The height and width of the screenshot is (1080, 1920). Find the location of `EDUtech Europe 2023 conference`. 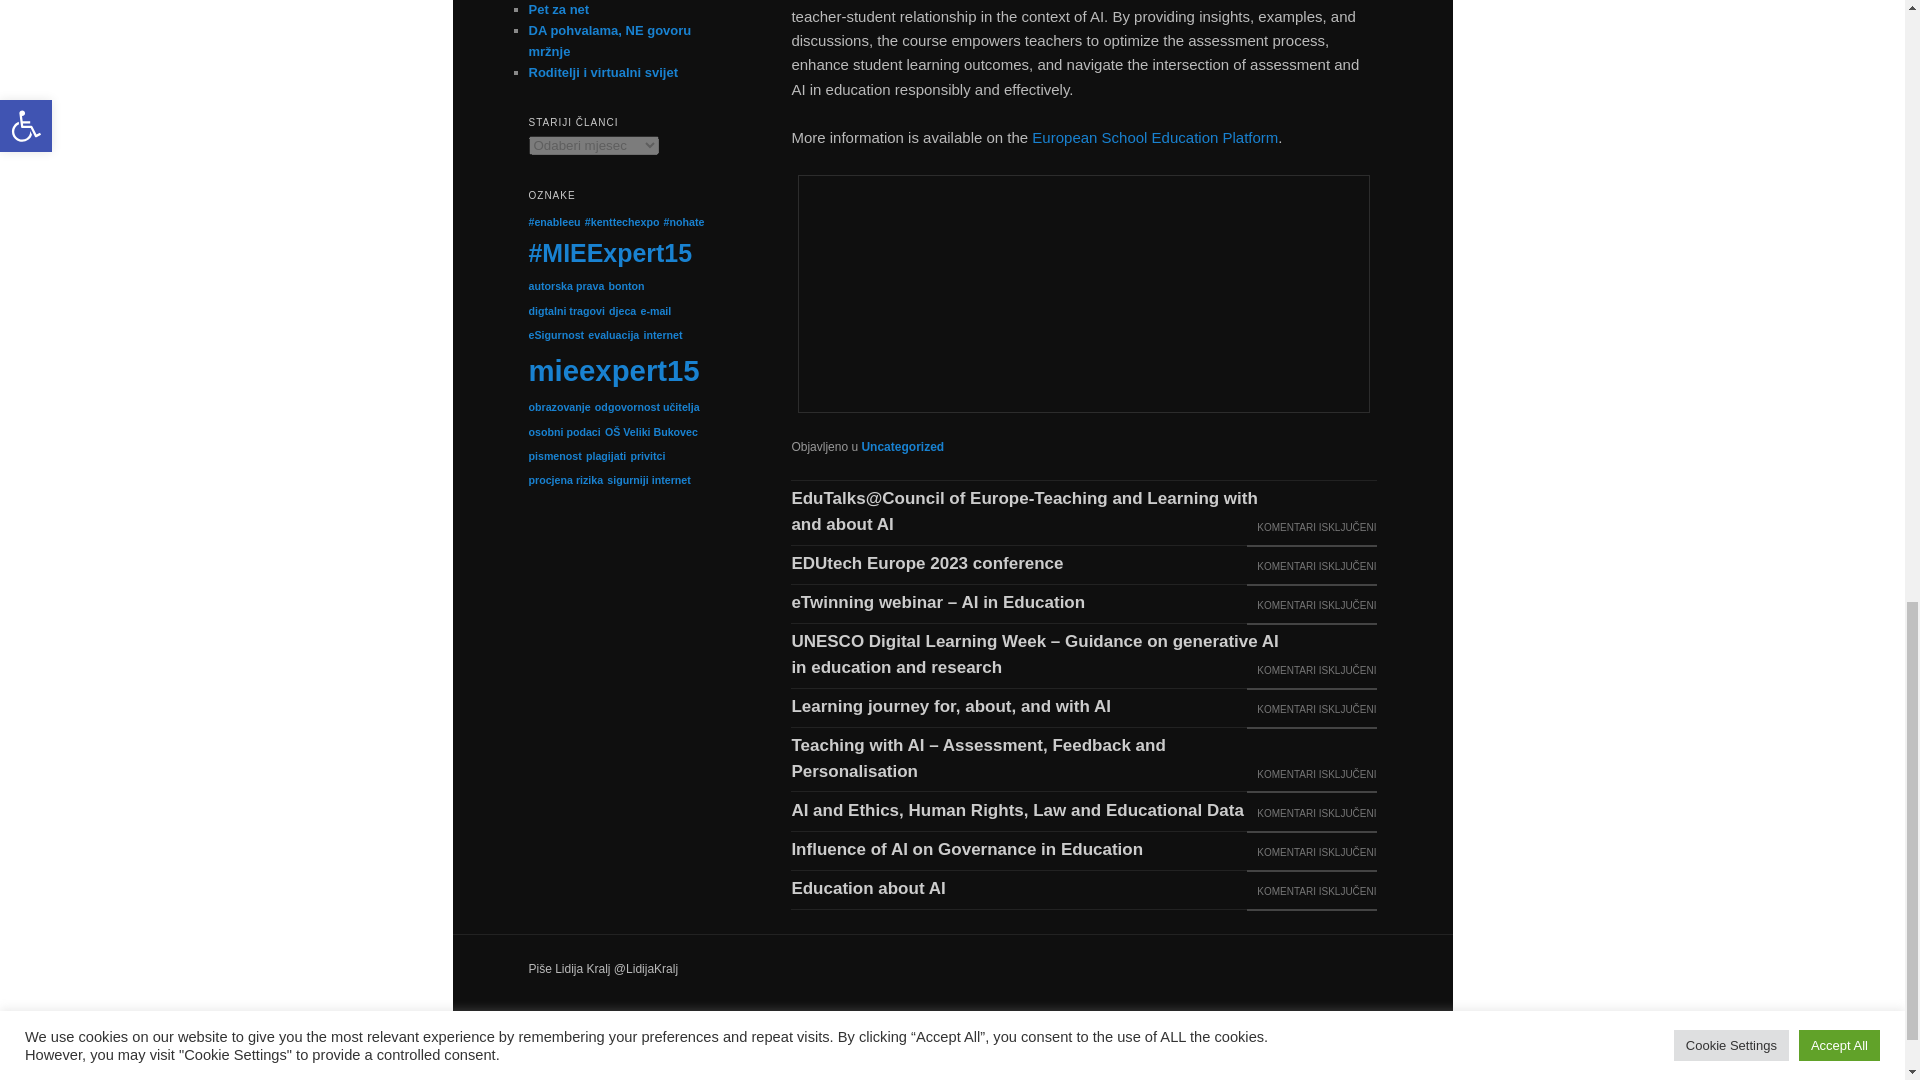

EDUtech Europe 2023 conference is located at coordinates (929, 564).